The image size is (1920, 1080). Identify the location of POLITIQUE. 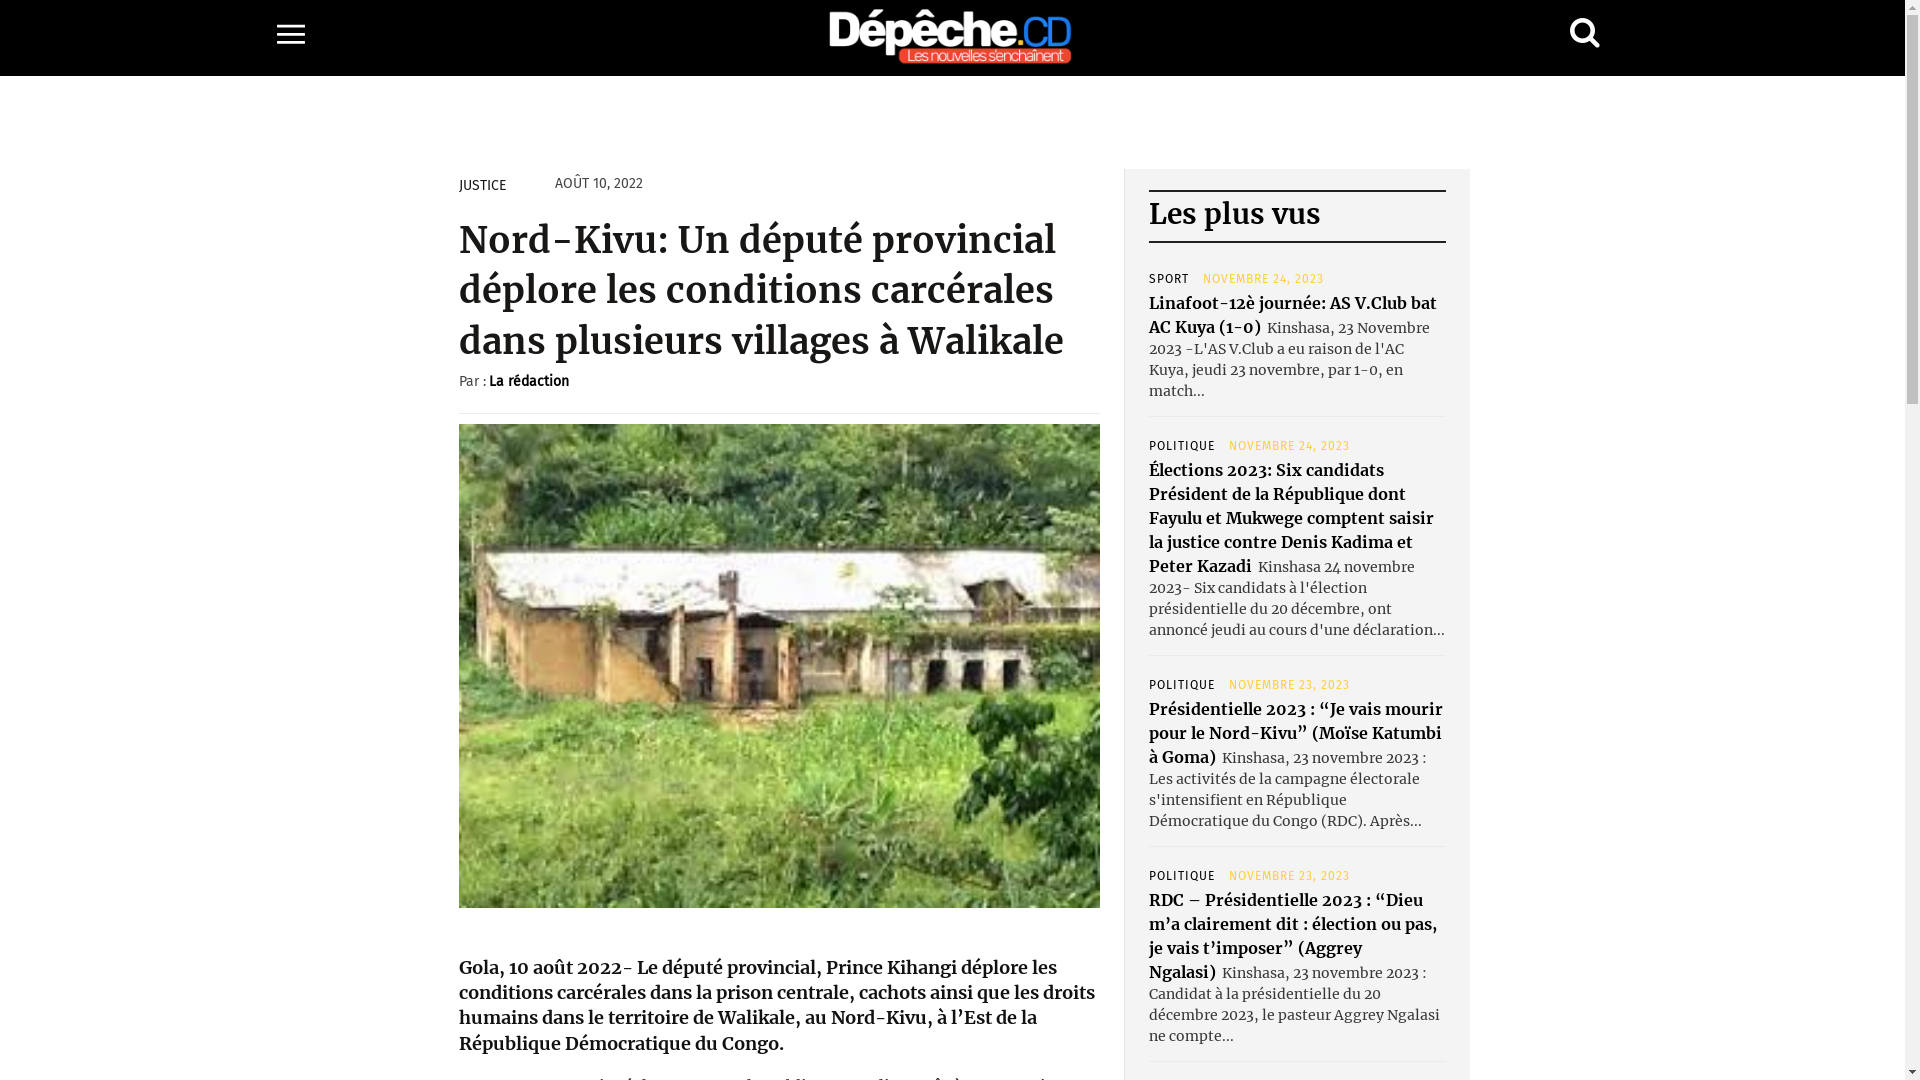
(1182, 685).